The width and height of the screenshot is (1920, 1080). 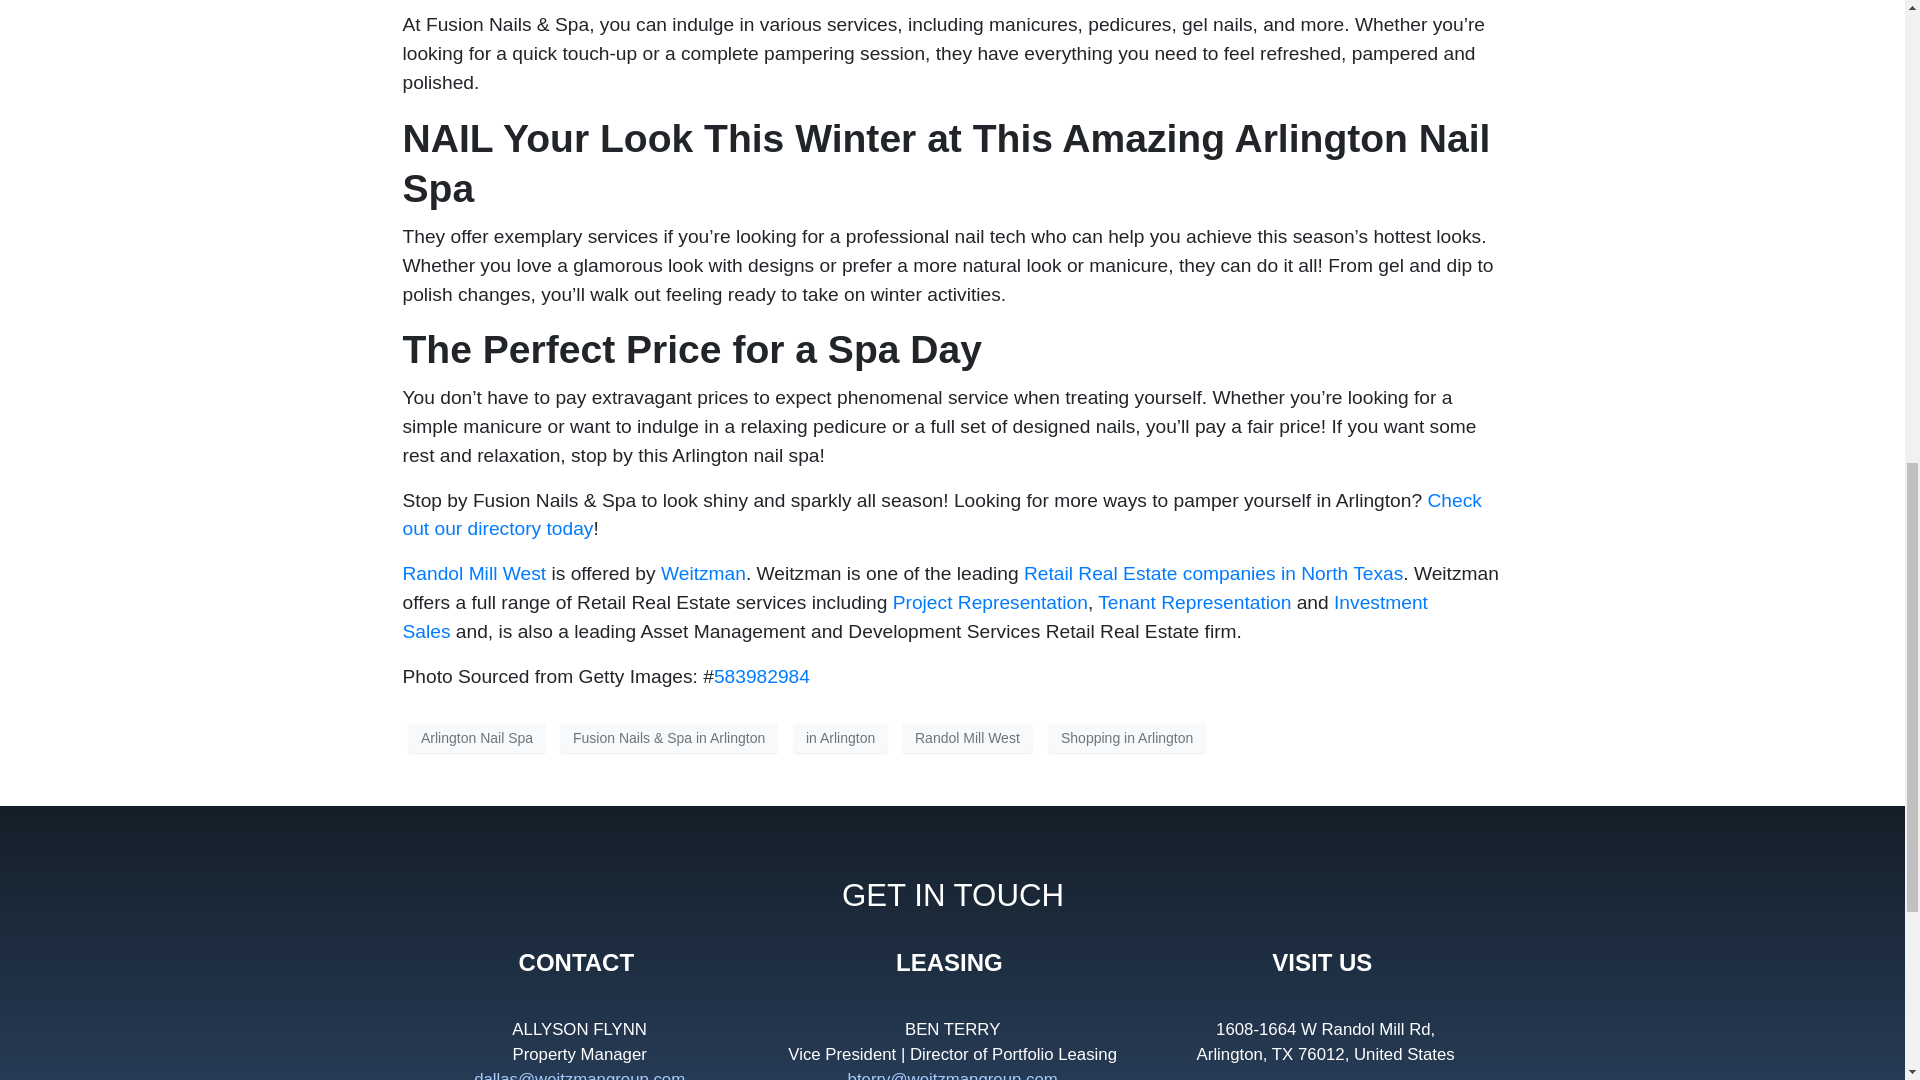 What do you see at coordinates (1194, 602) in the screenshot?
I see `Tenant Representation` at bounding box center [1194, 602].